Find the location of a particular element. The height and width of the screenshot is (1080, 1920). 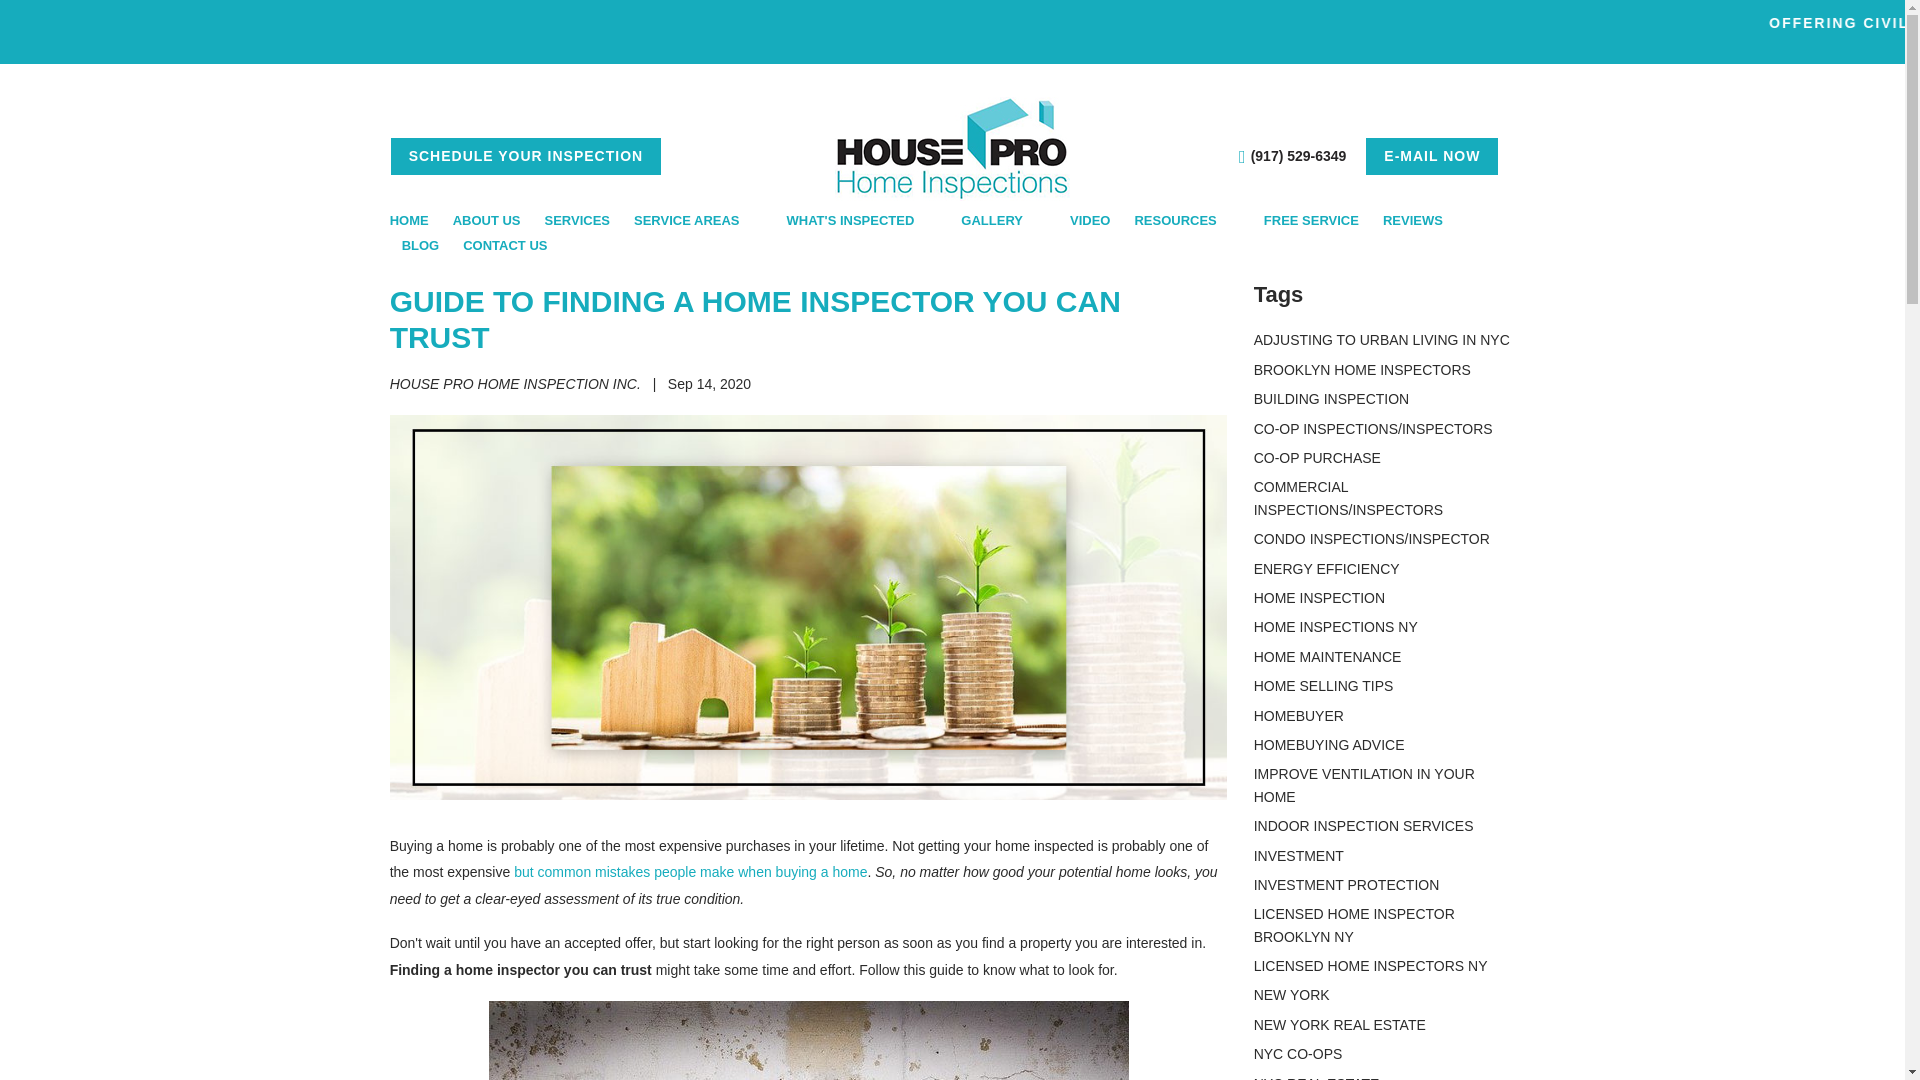

SERVICES is located at coordinates (578, 220).